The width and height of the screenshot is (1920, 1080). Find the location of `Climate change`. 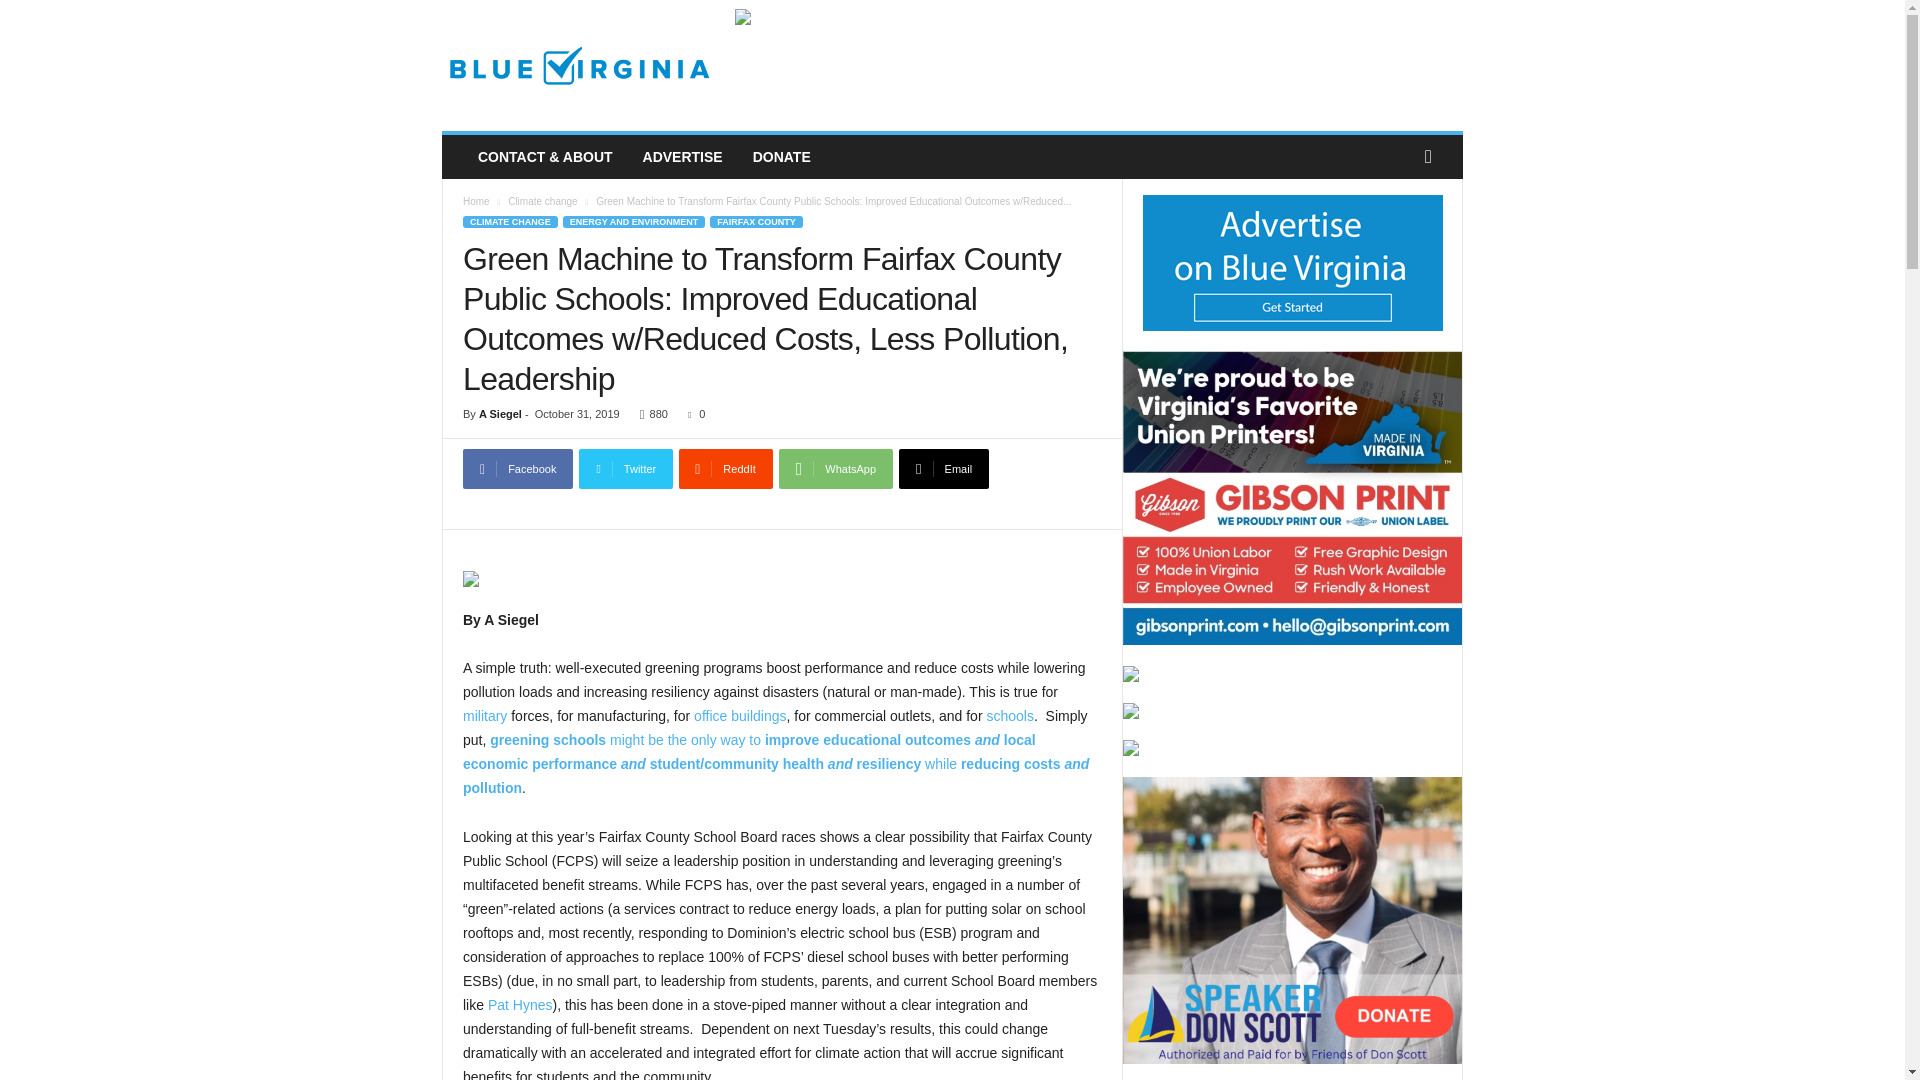

Climate change is located at coordinates (542, 201).